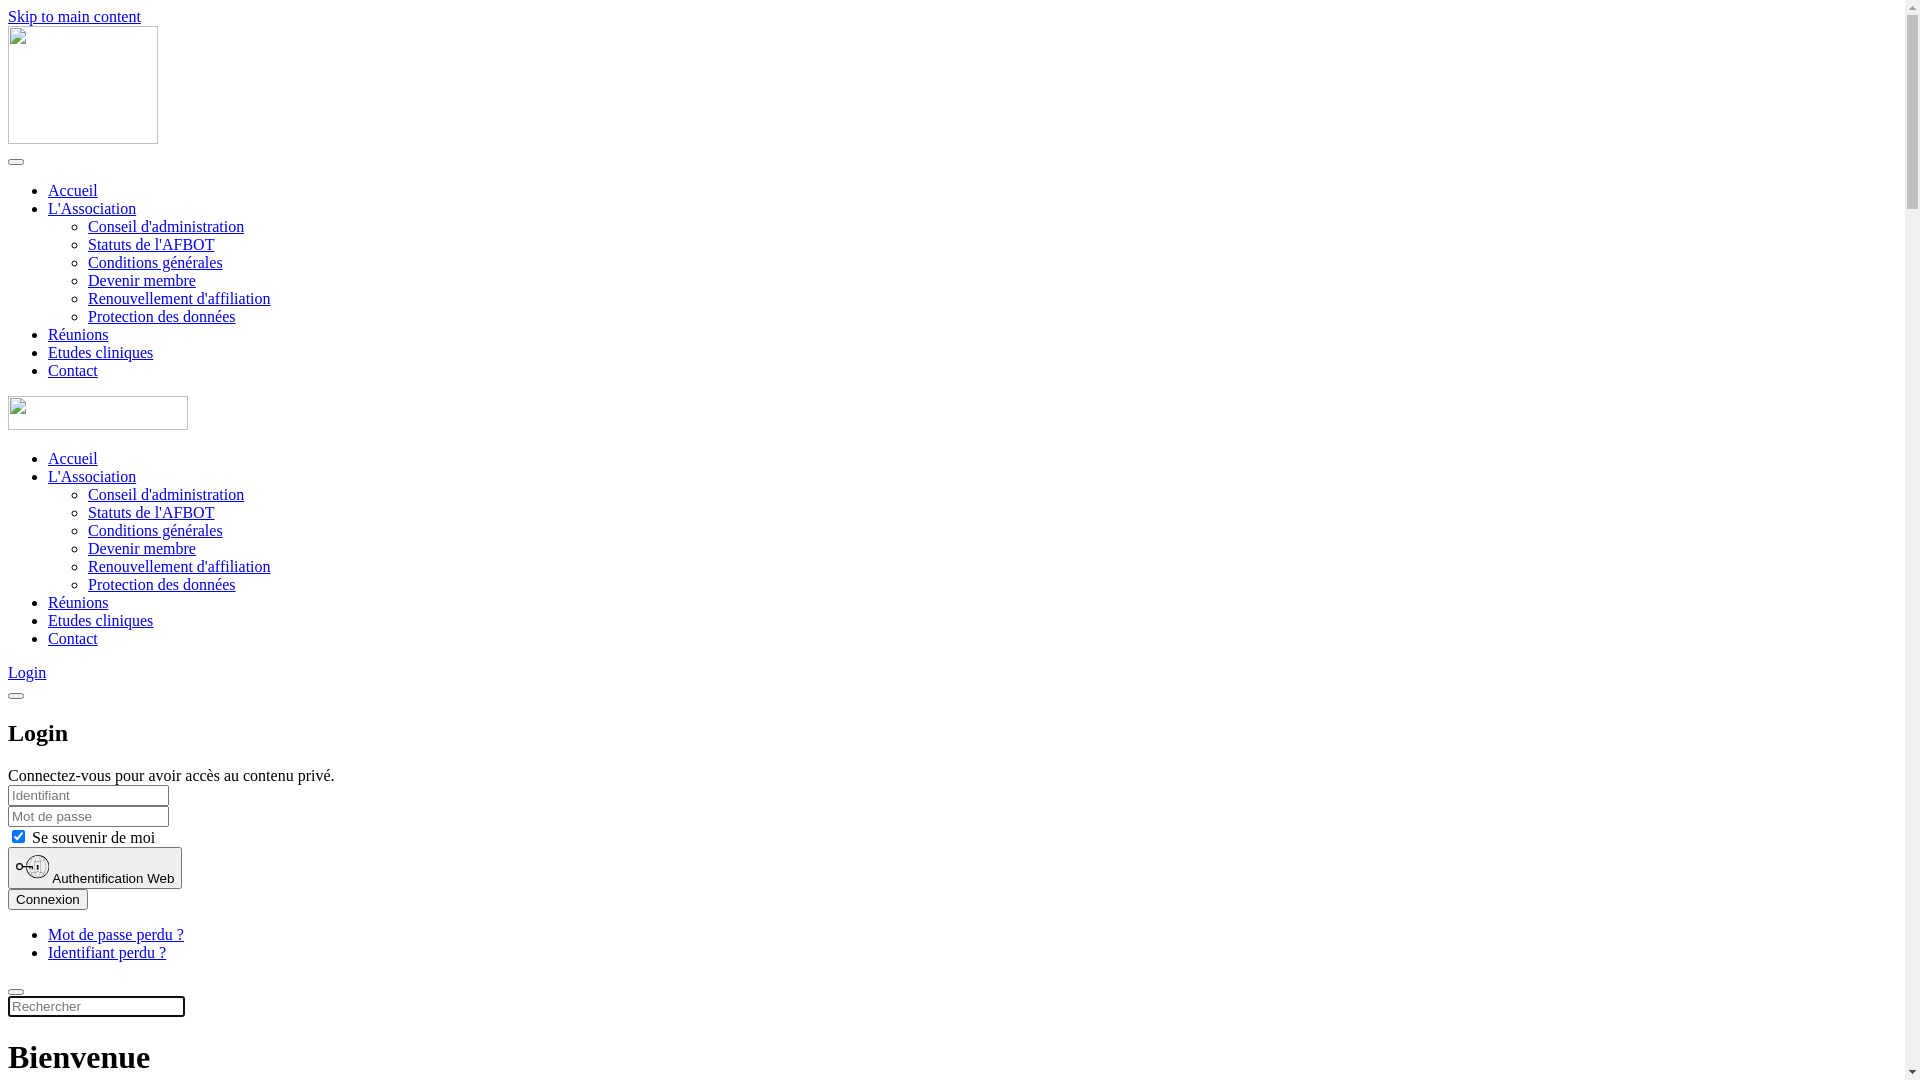  Describe the element at coordinates (73, 370) in the screenshot. I see `Contact` at that location.